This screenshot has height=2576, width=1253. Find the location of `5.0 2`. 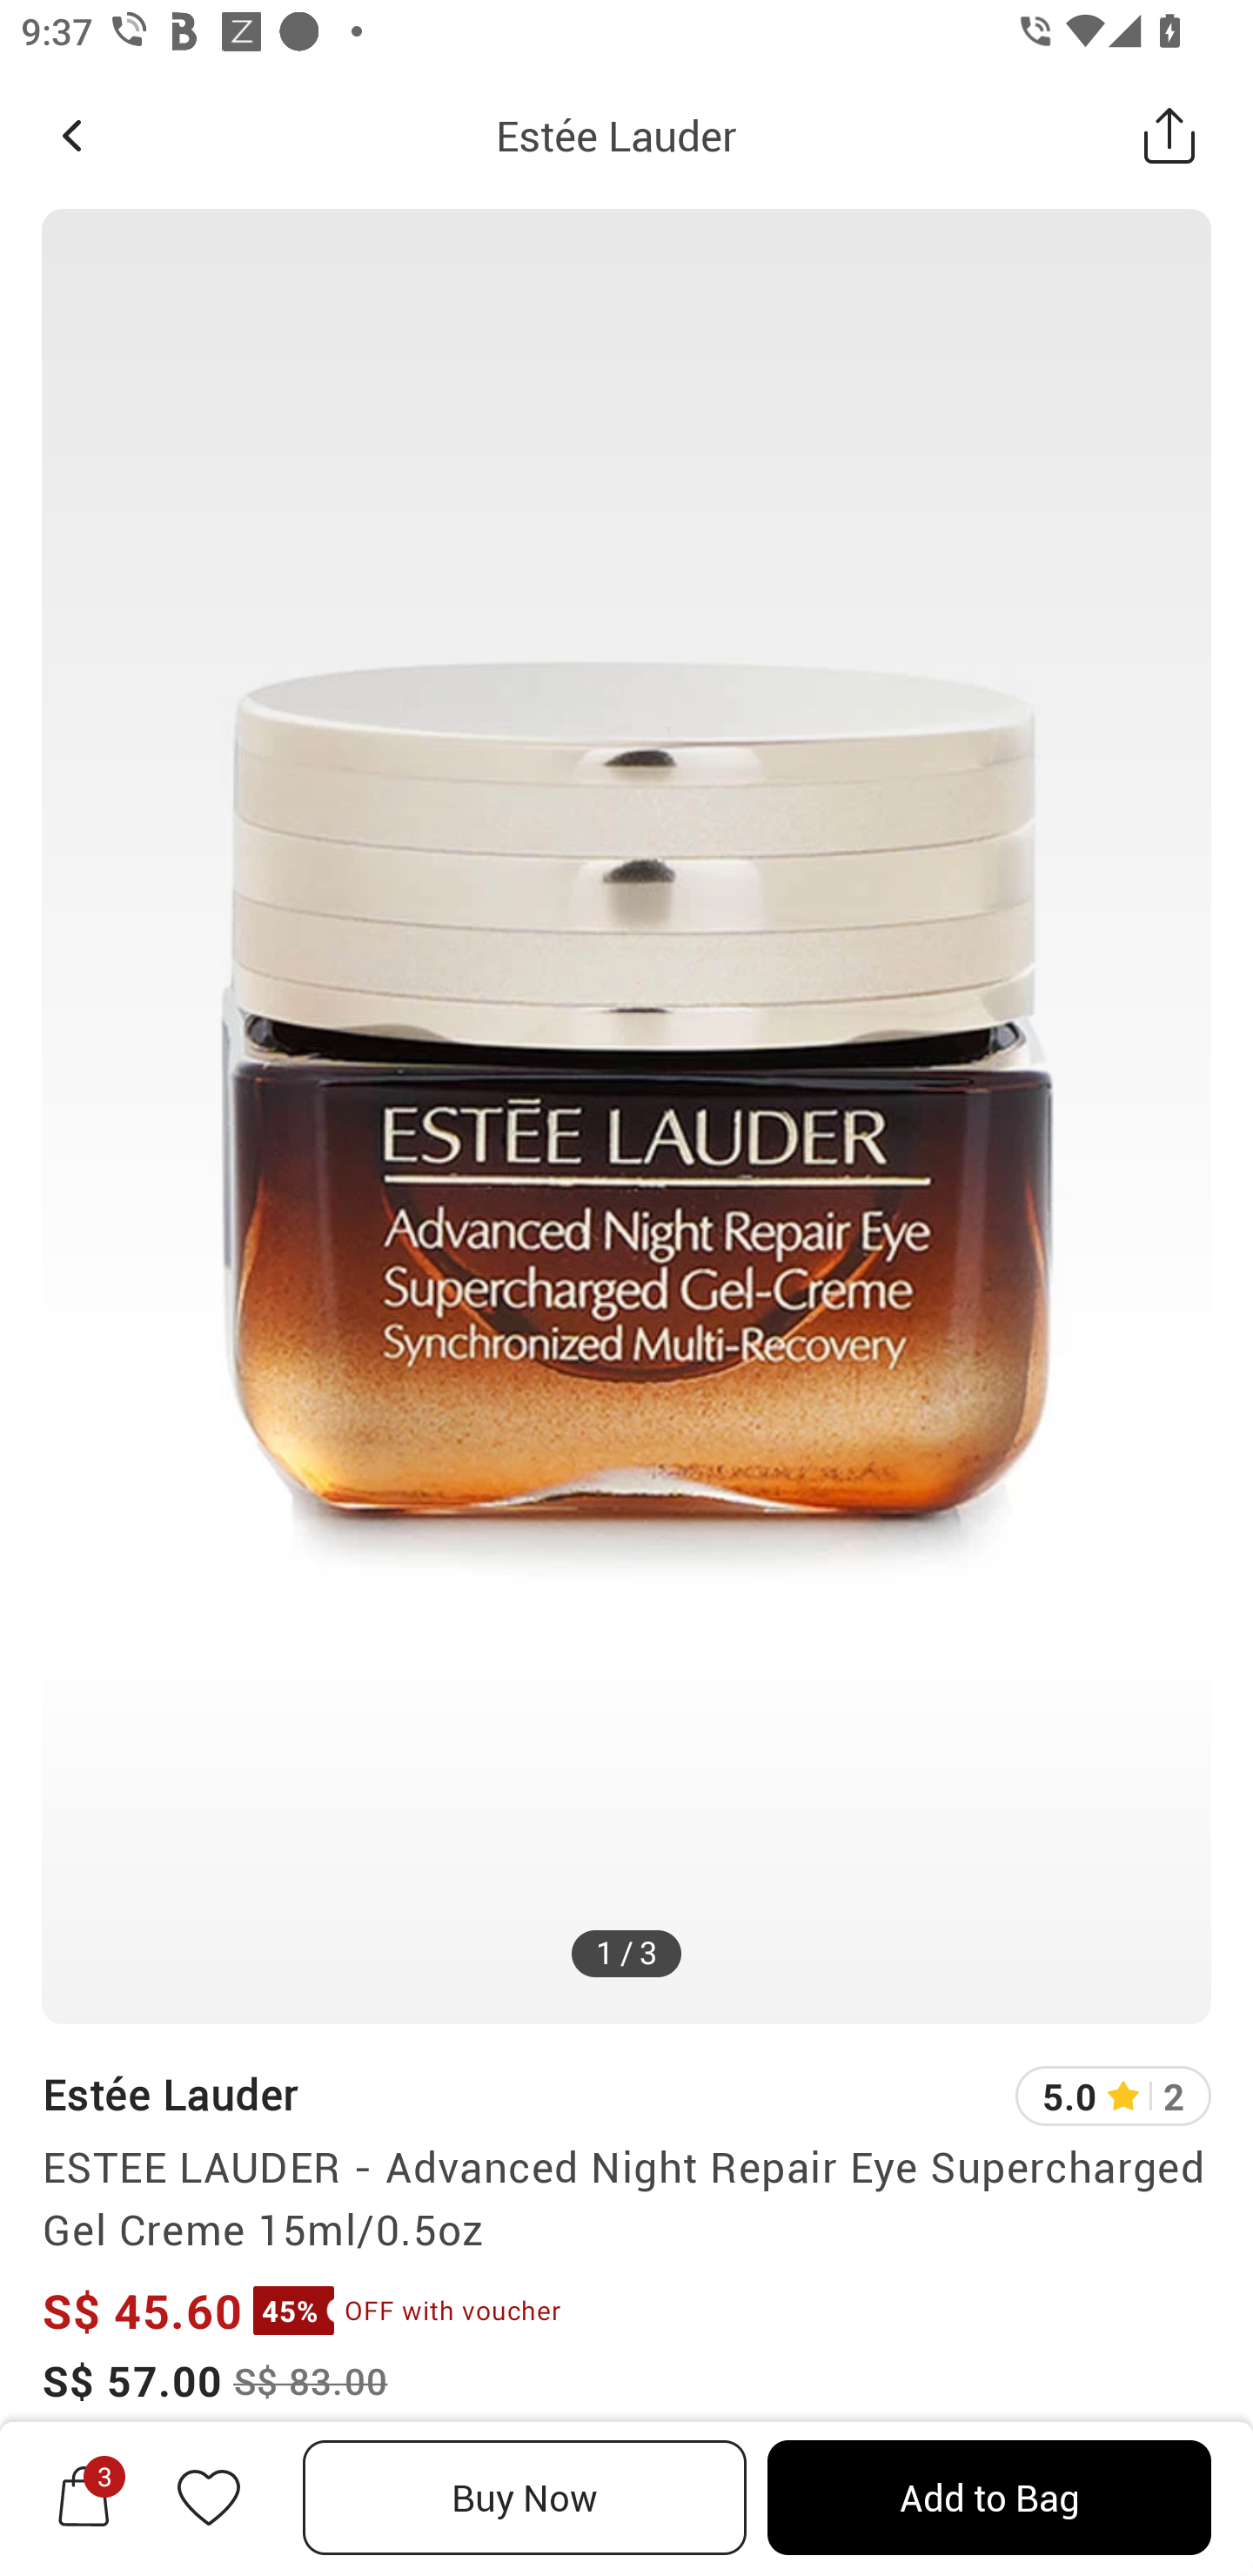

5.0 2 is located at coordinates (1113, 2096).